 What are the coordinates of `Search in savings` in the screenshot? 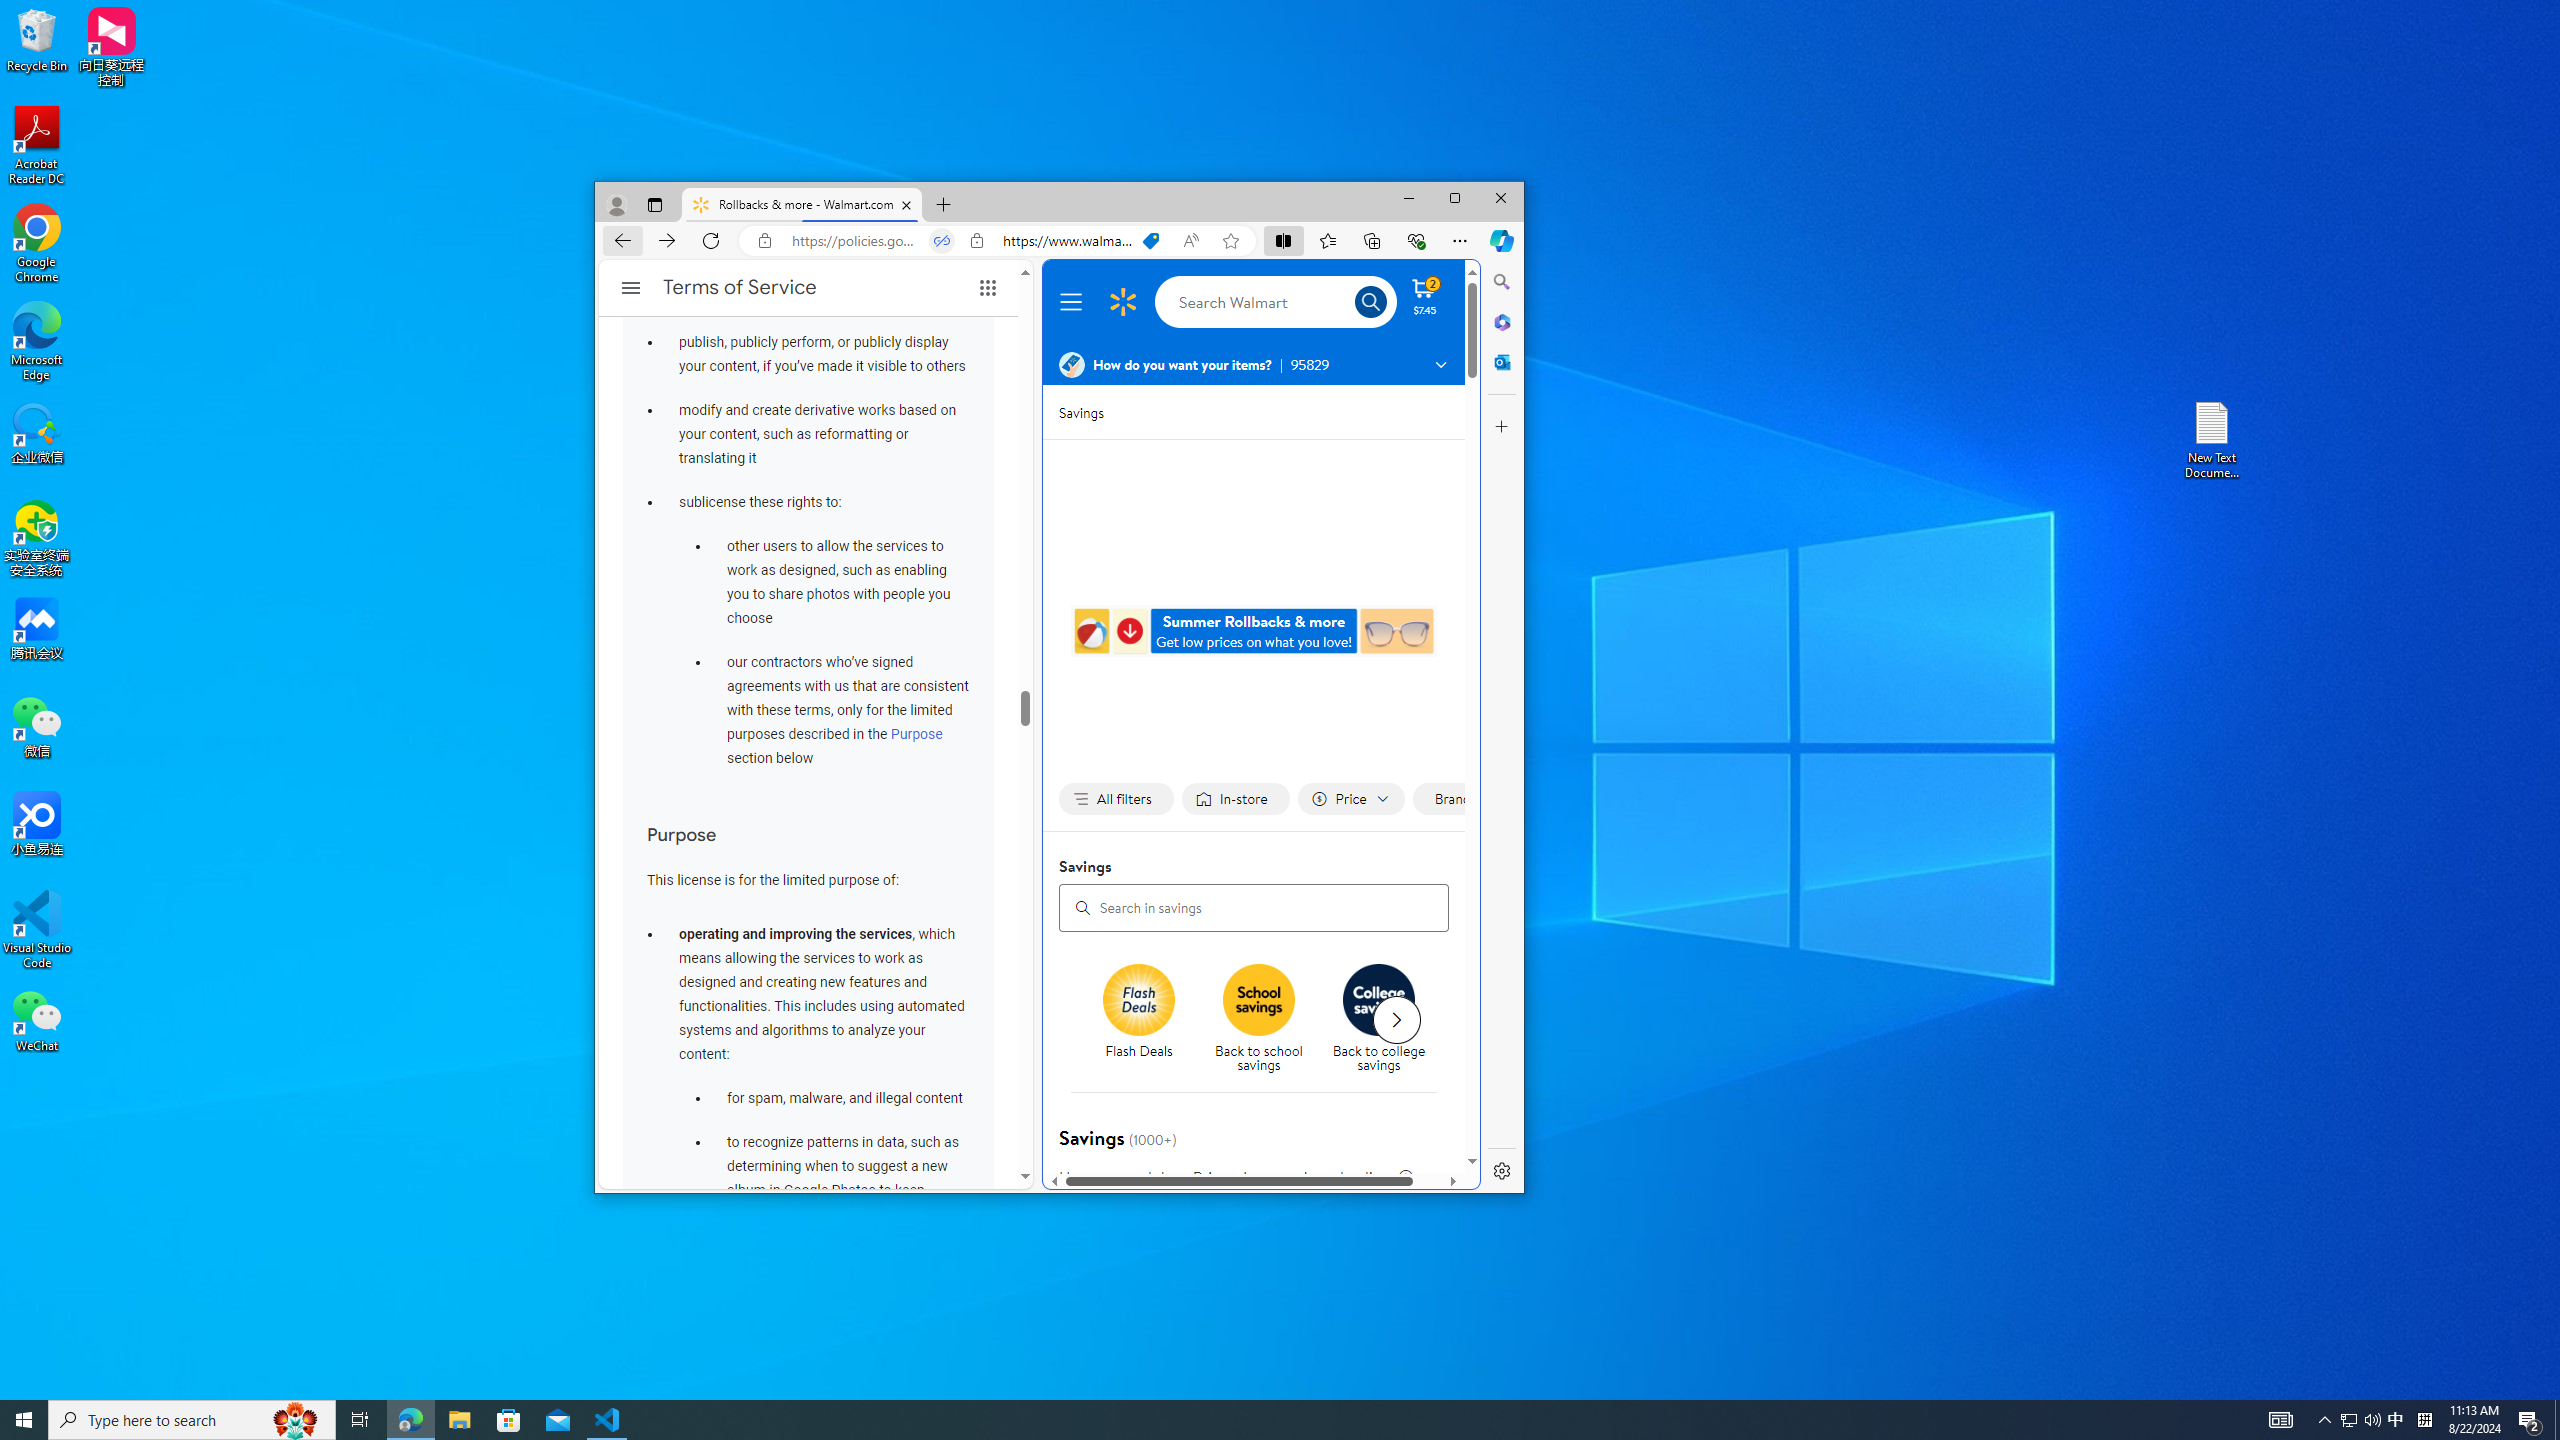 It's located at (1254, 908).